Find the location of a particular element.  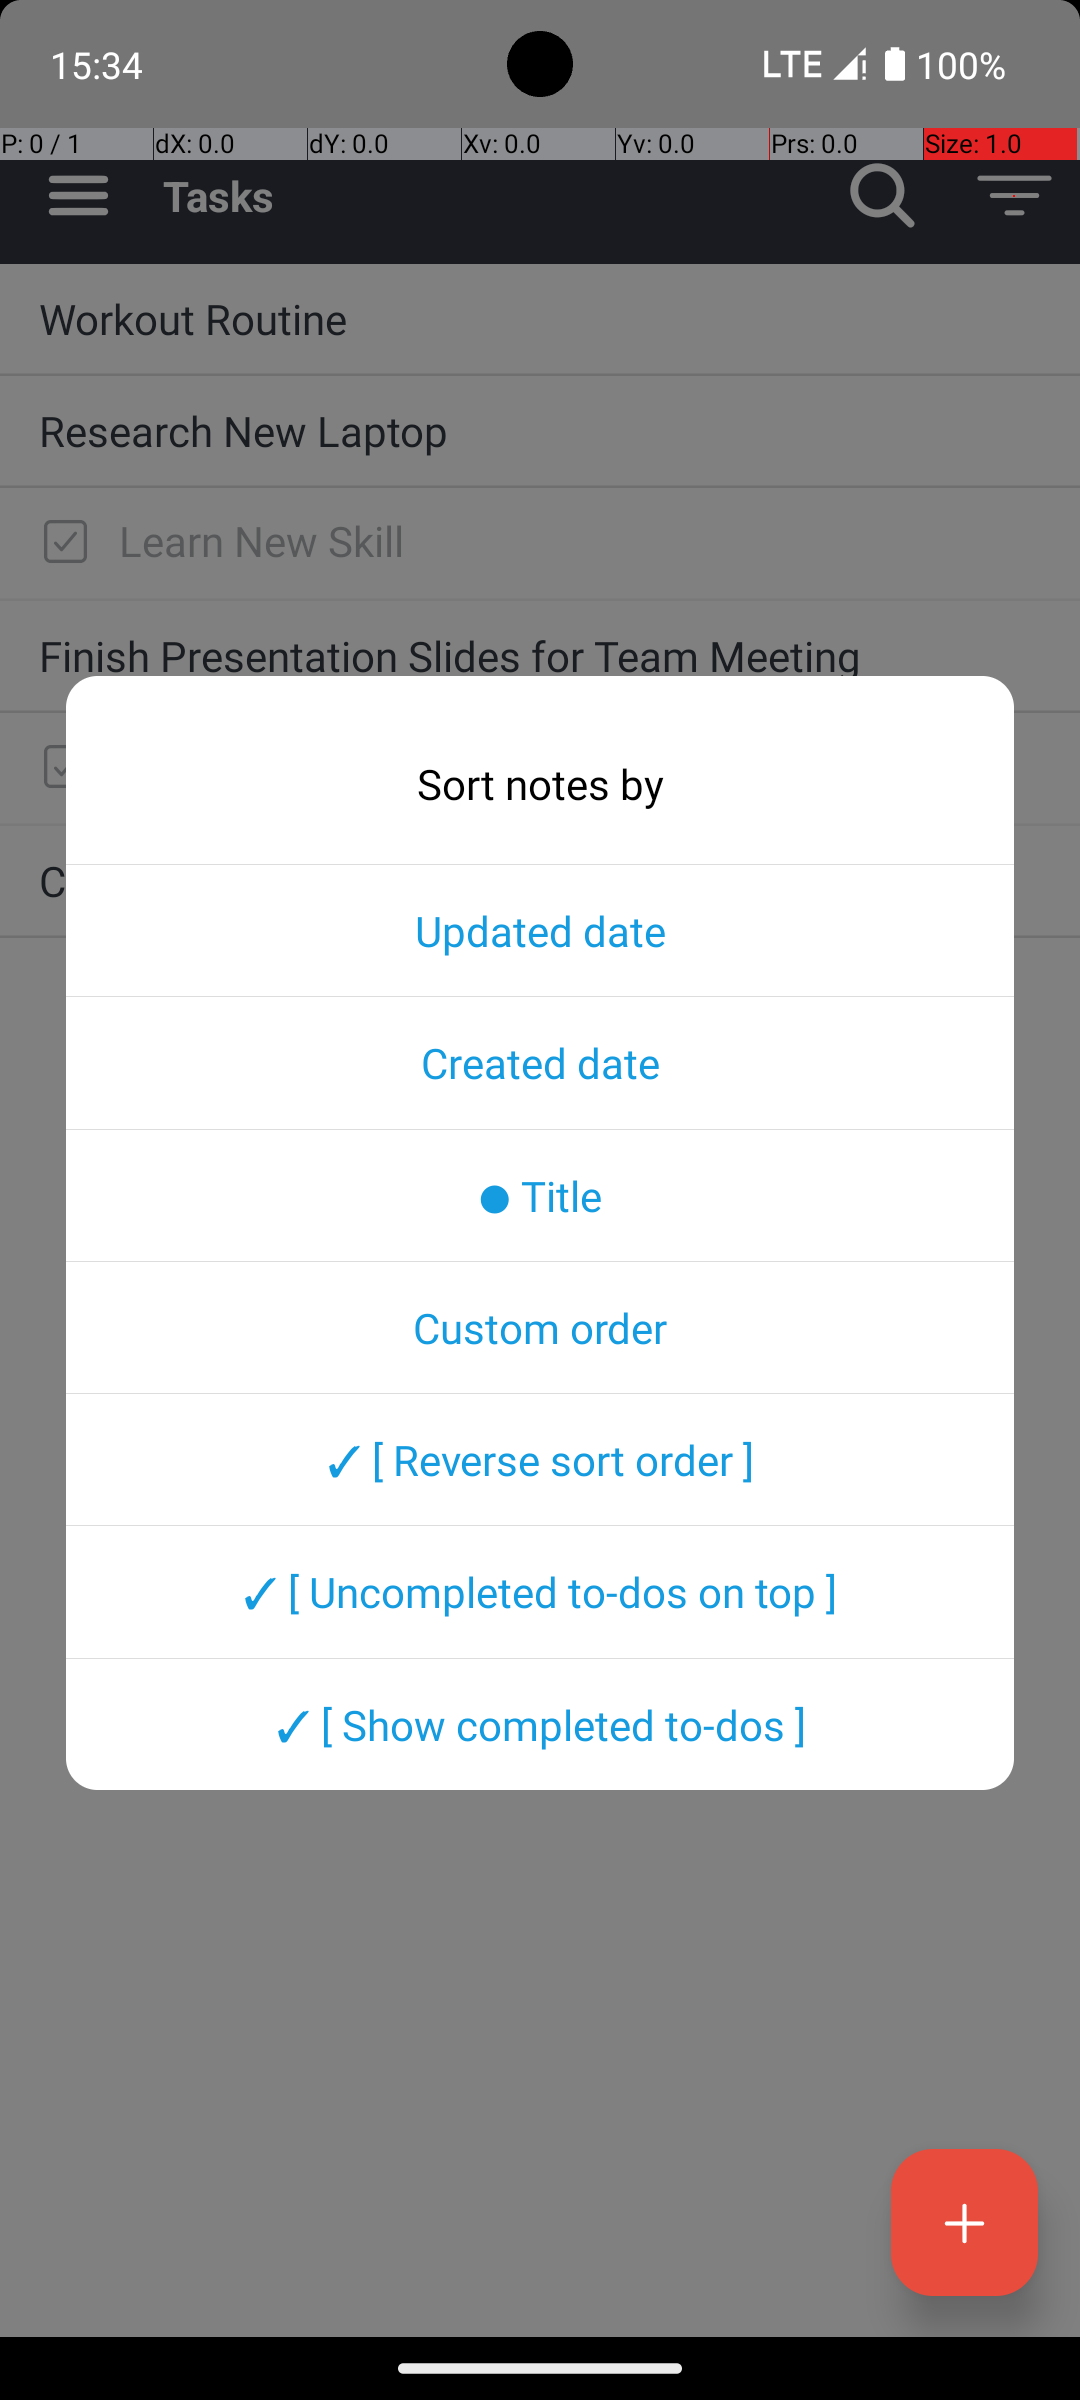

Email Project Update to Client is located at coordinates (580, 766).